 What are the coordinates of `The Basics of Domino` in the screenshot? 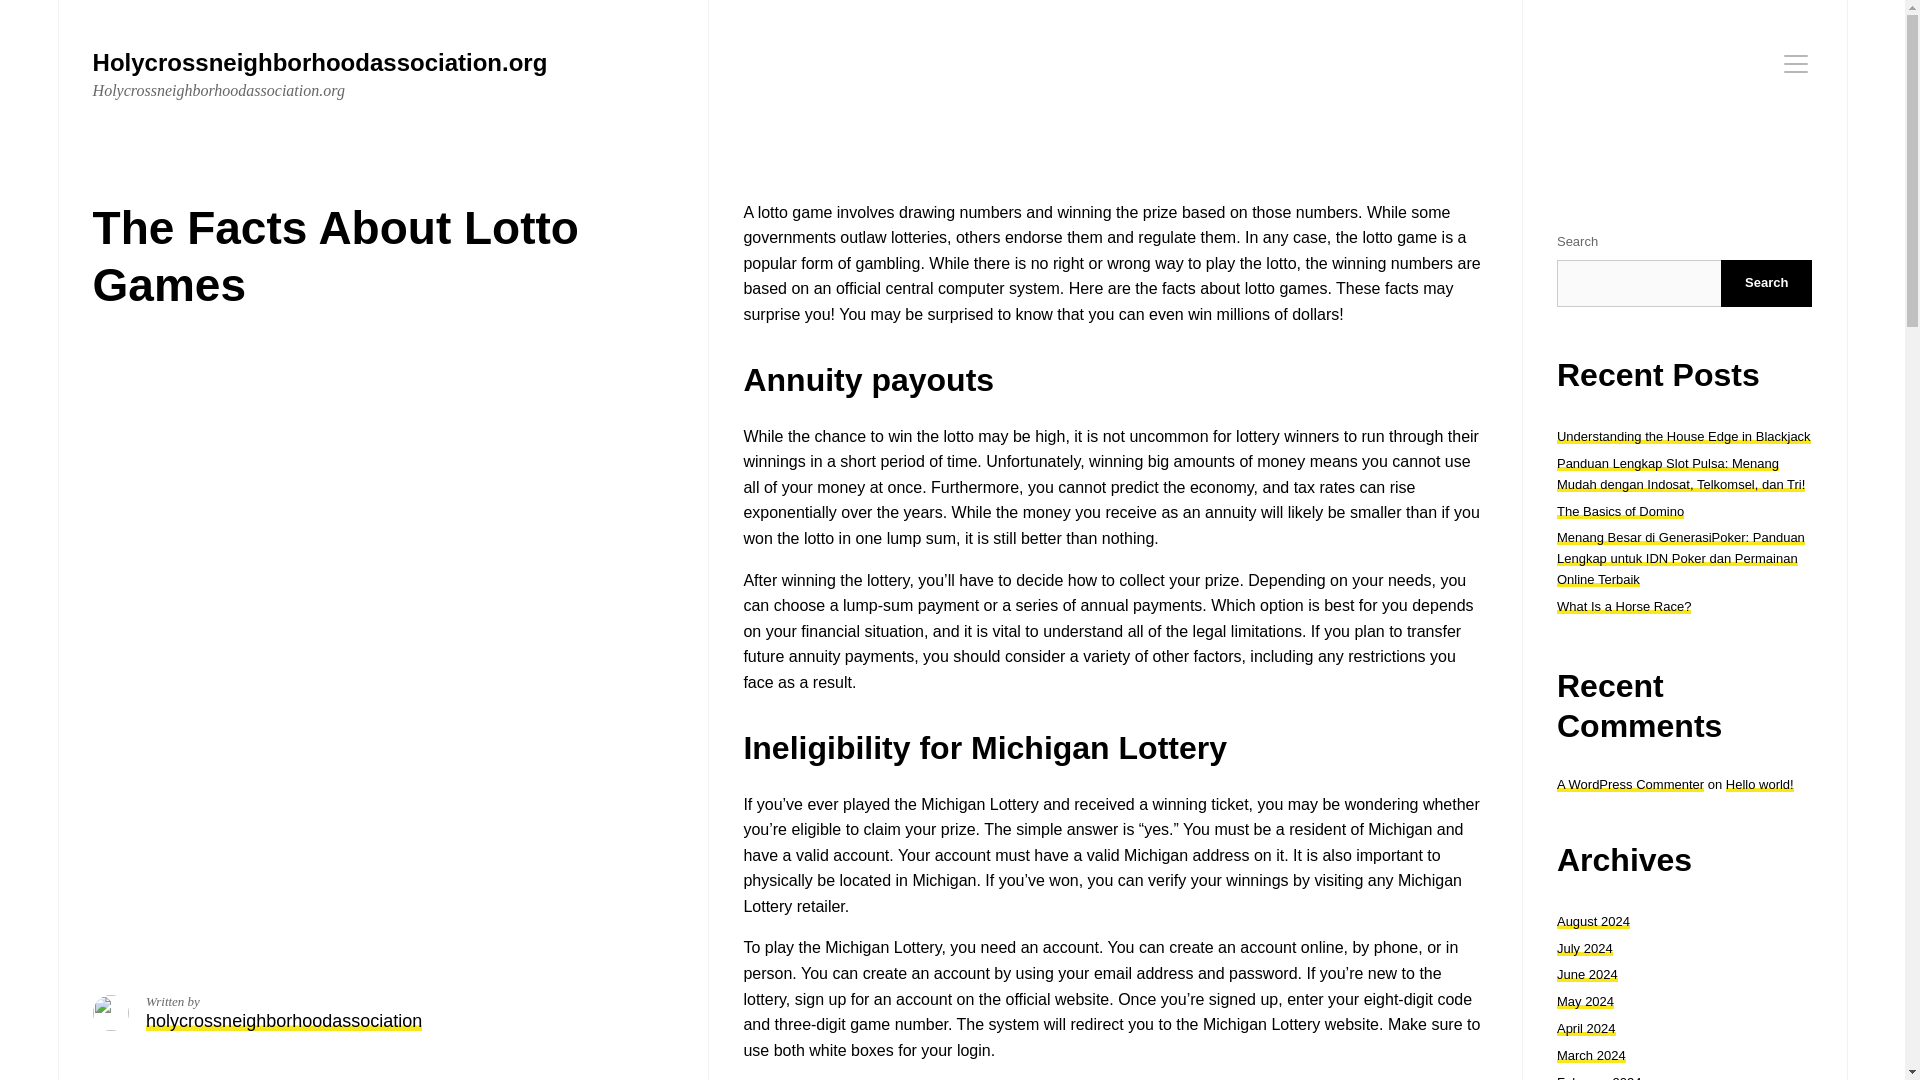 It's located at (1620, 512).